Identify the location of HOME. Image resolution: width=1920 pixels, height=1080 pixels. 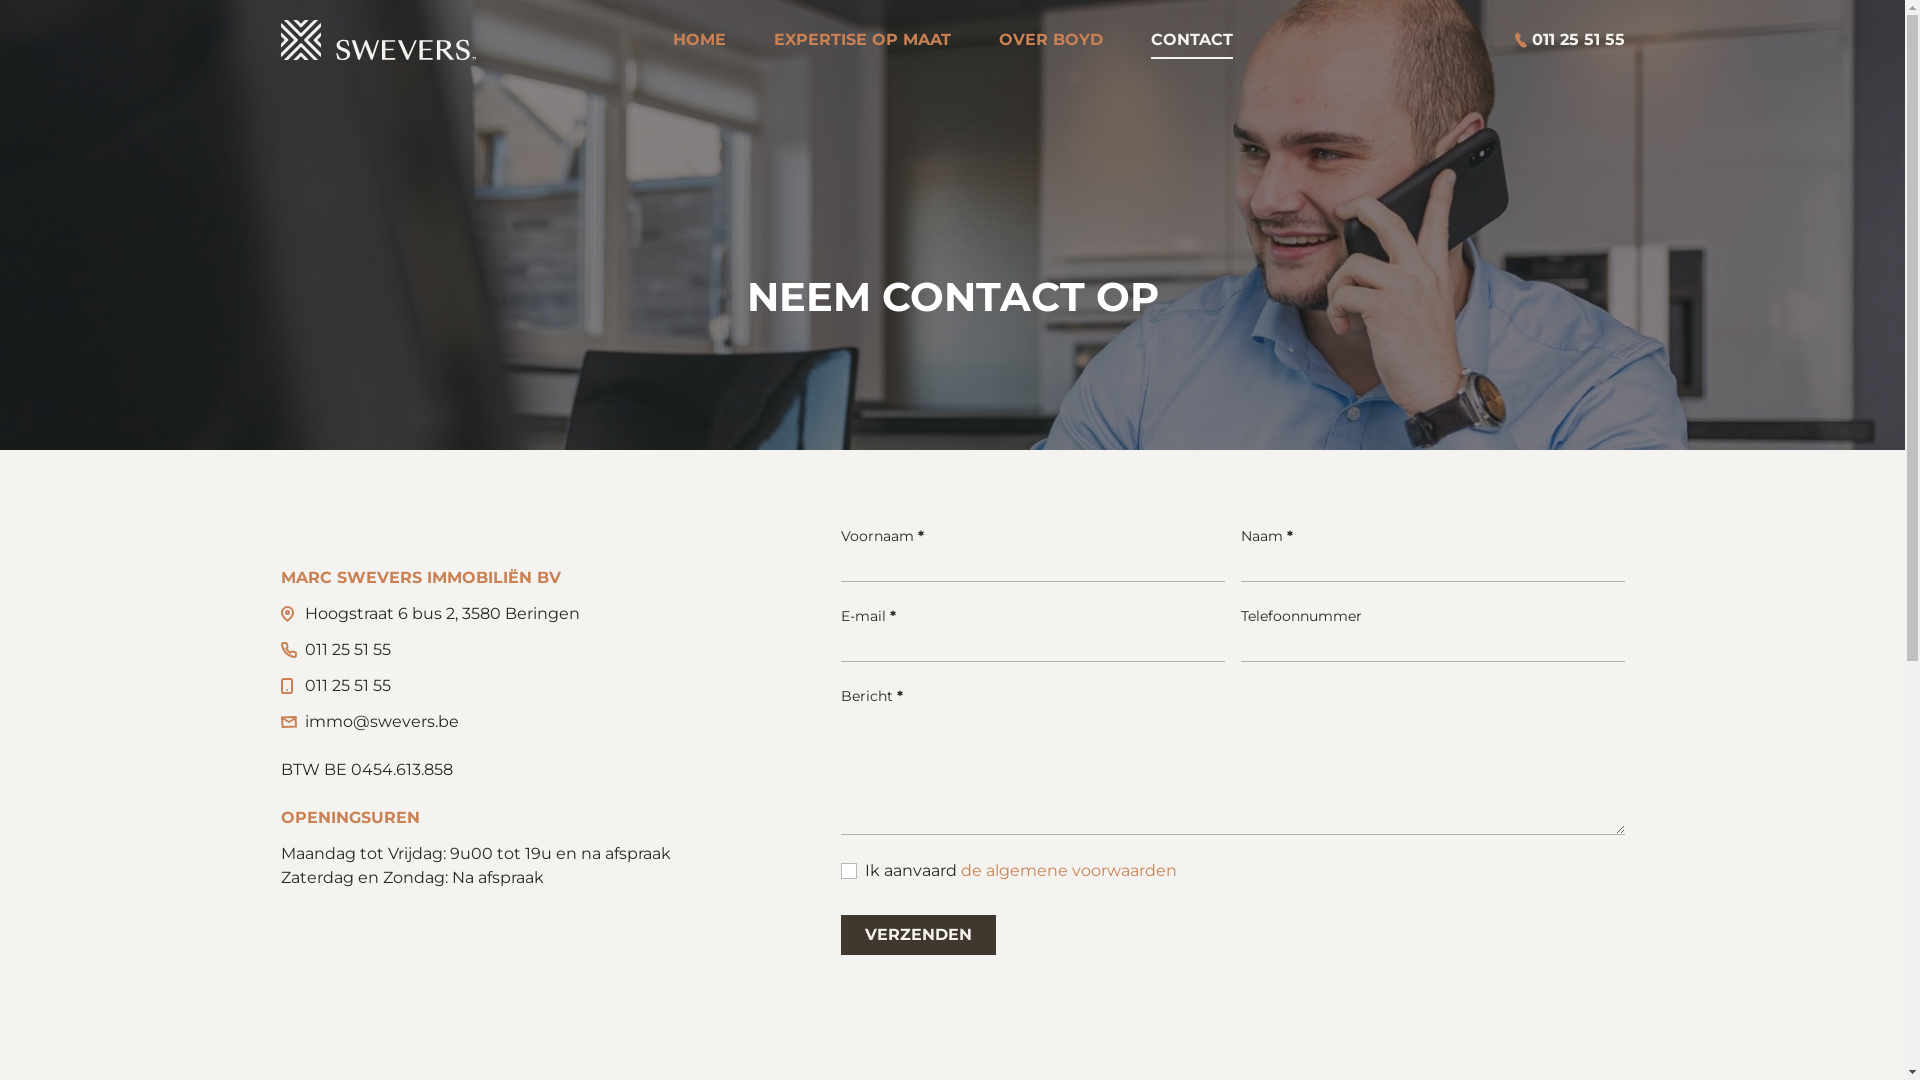
(698, 40).